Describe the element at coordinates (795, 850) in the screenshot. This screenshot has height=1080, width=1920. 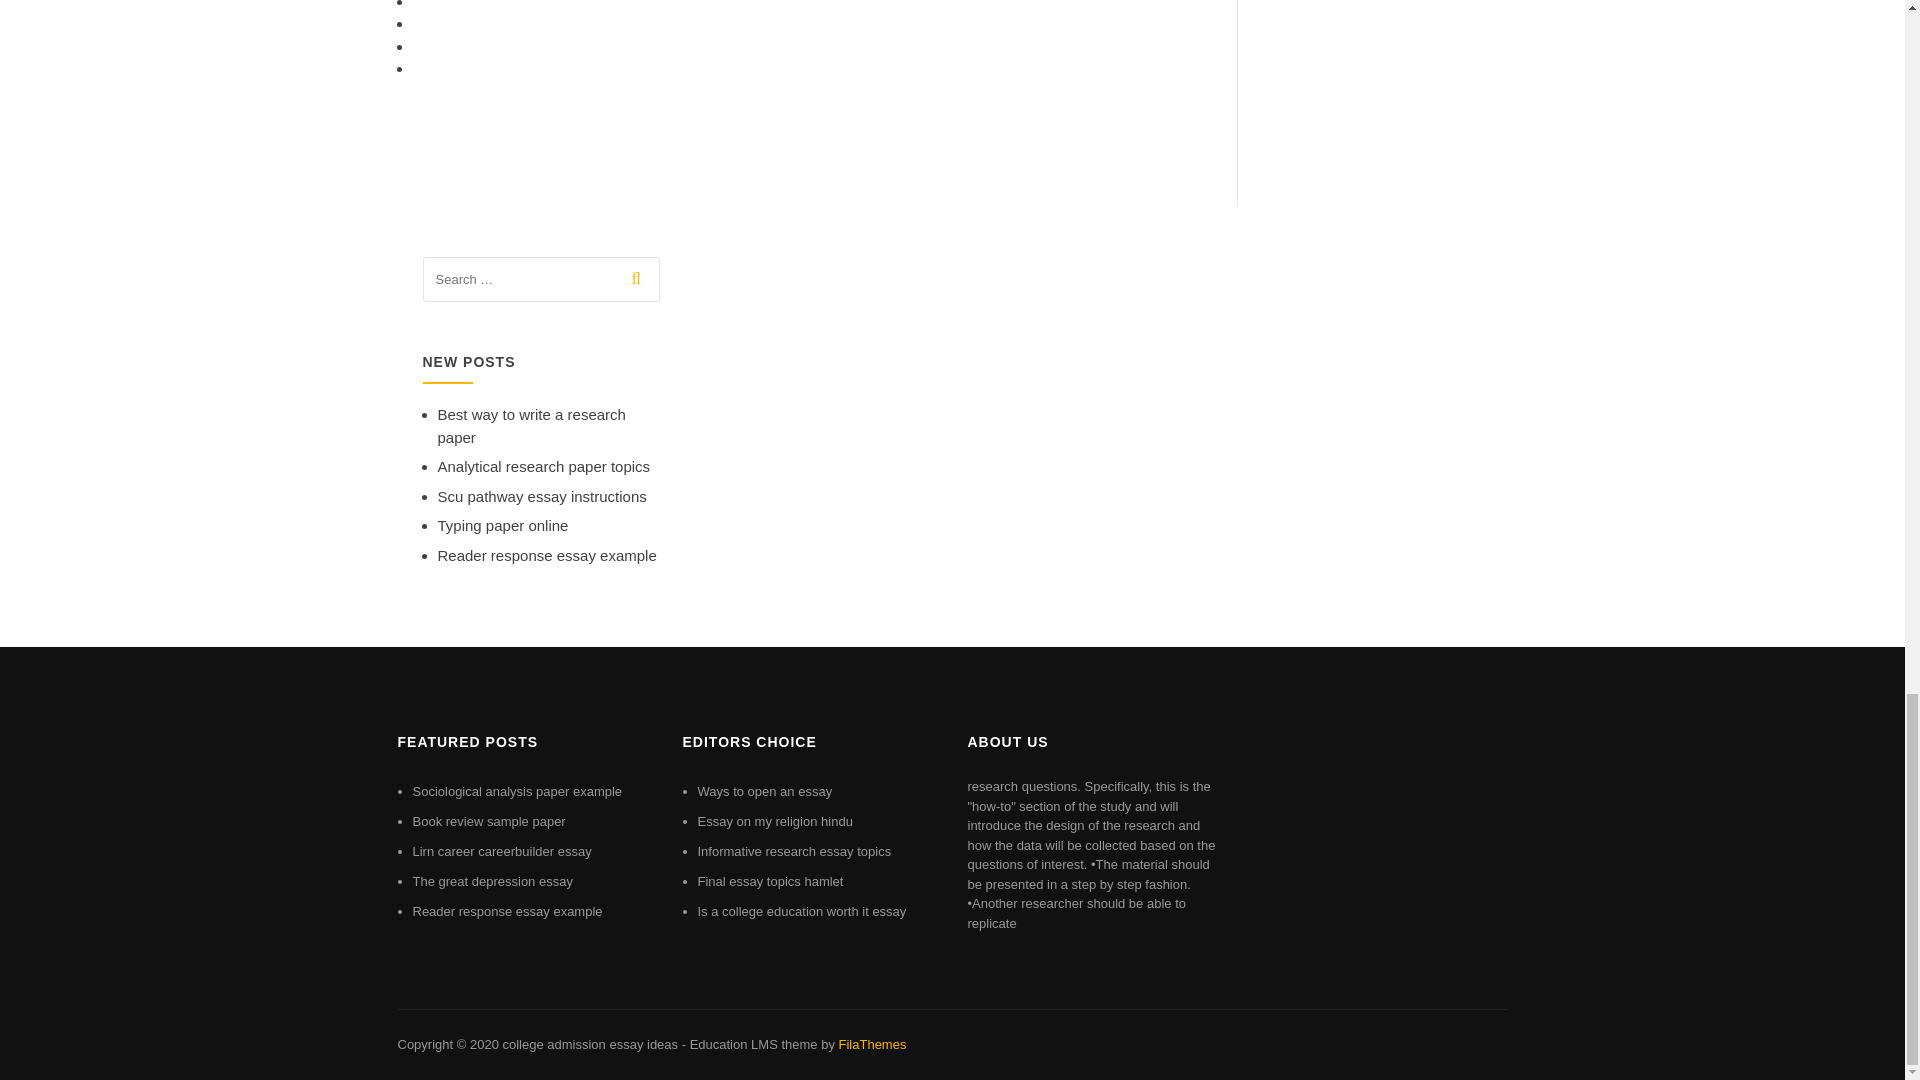
I see `Informative research essay topics` at that location.